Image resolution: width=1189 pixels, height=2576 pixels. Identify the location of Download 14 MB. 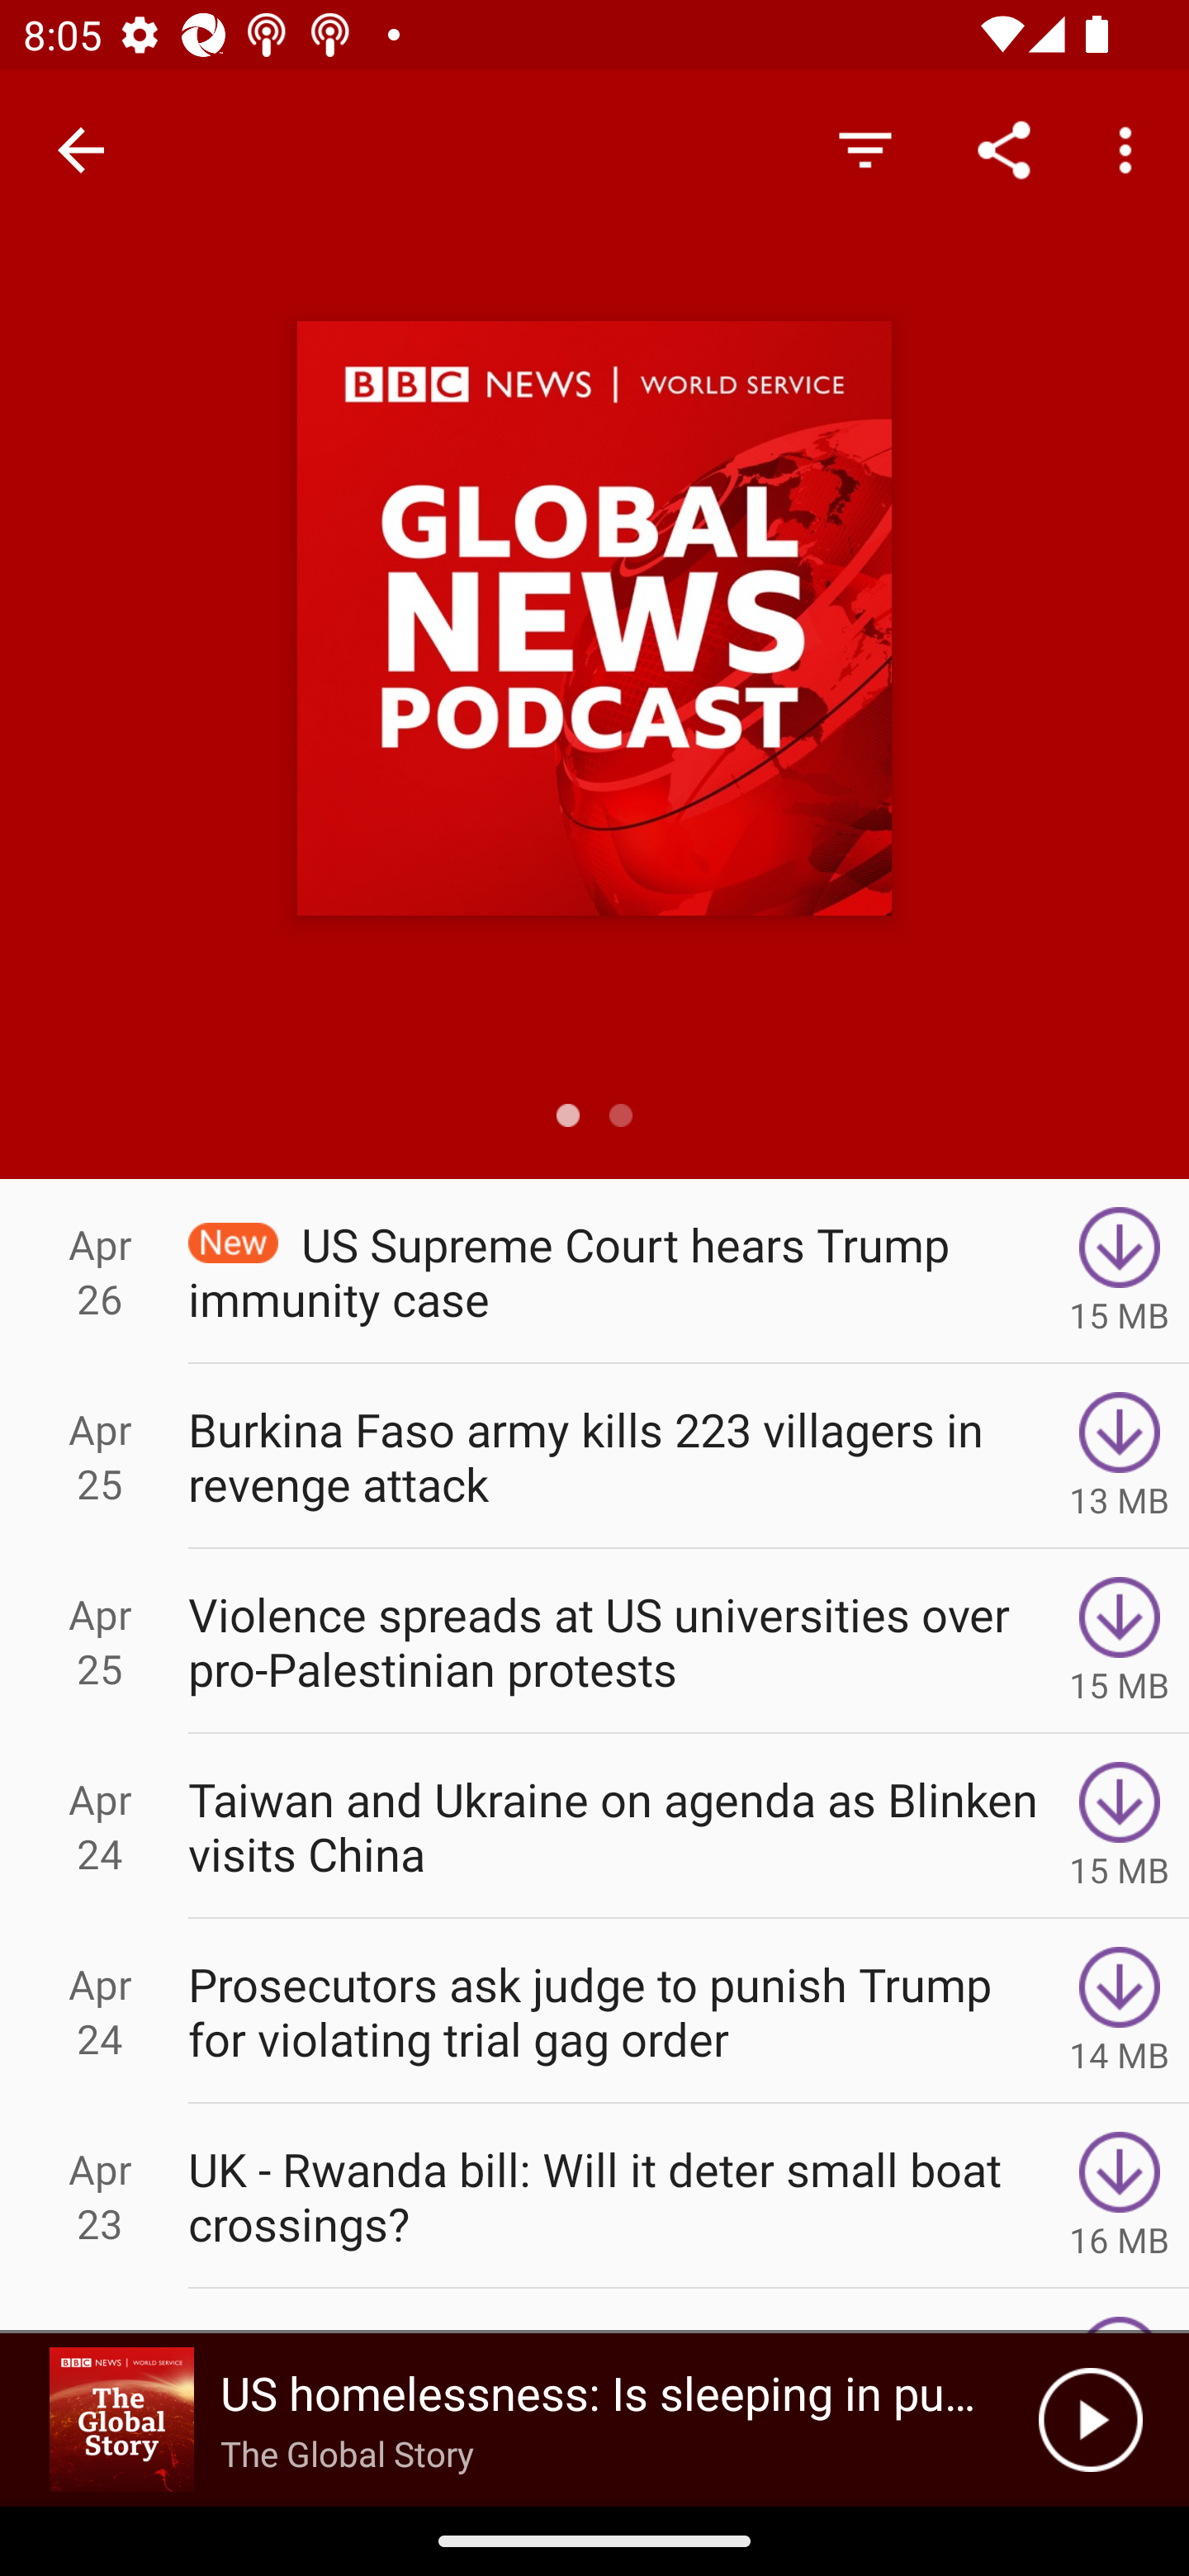
(1120, 2011).